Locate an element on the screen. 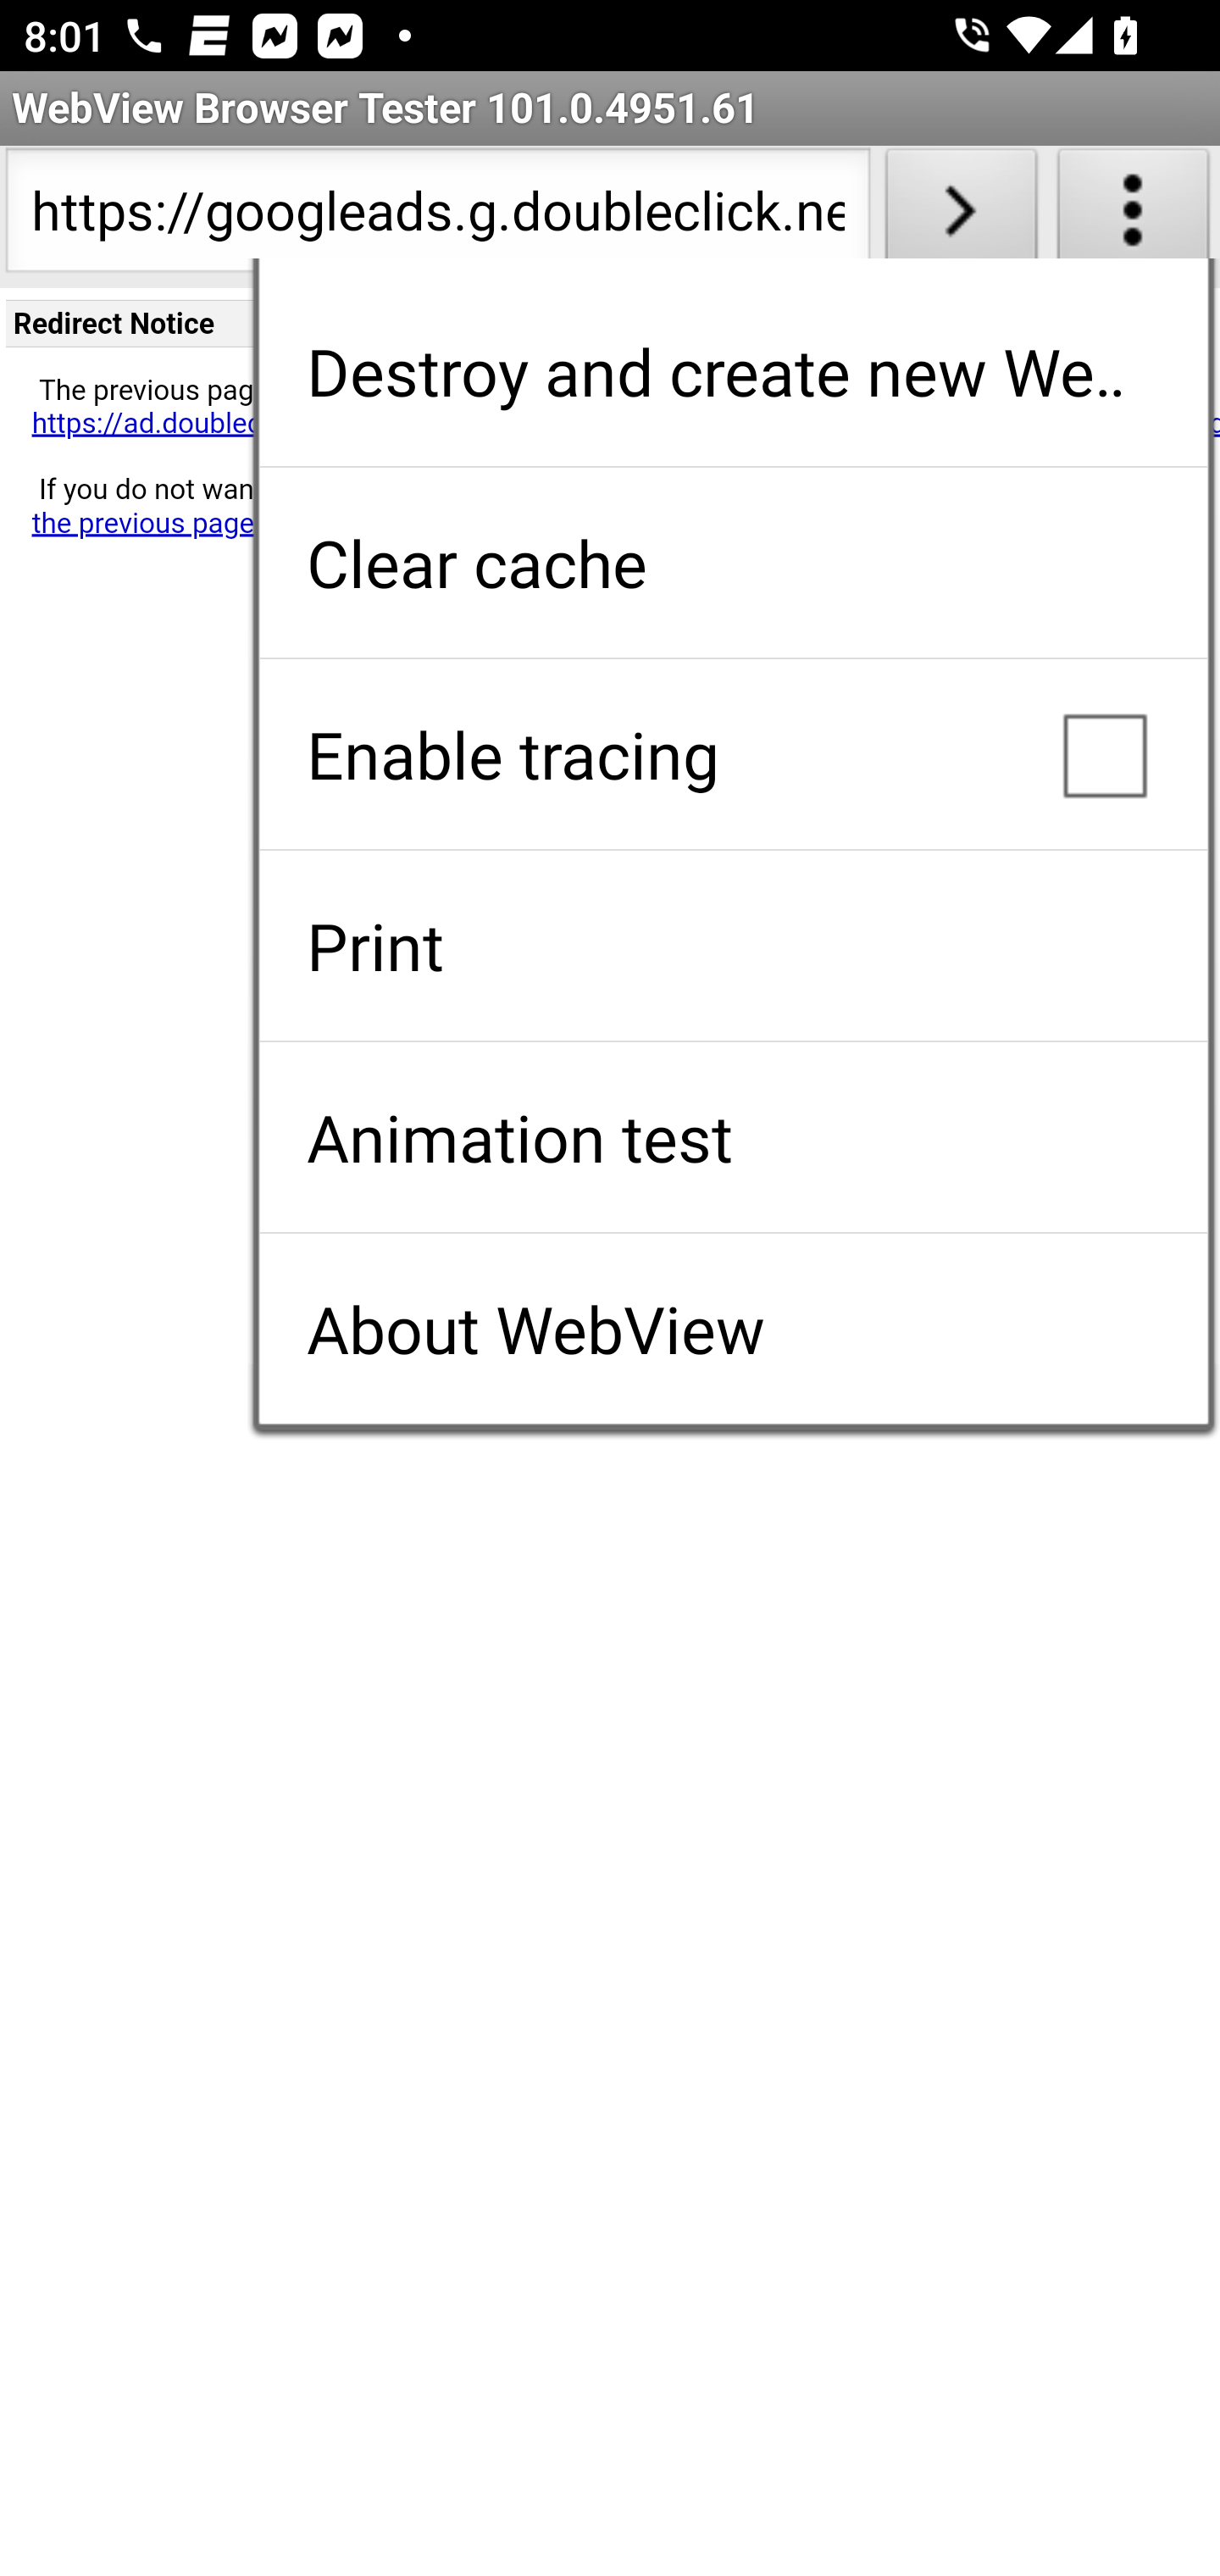 This screenshot has height=2576, width=1220. About WebView is located at coordinates (733, 1329).